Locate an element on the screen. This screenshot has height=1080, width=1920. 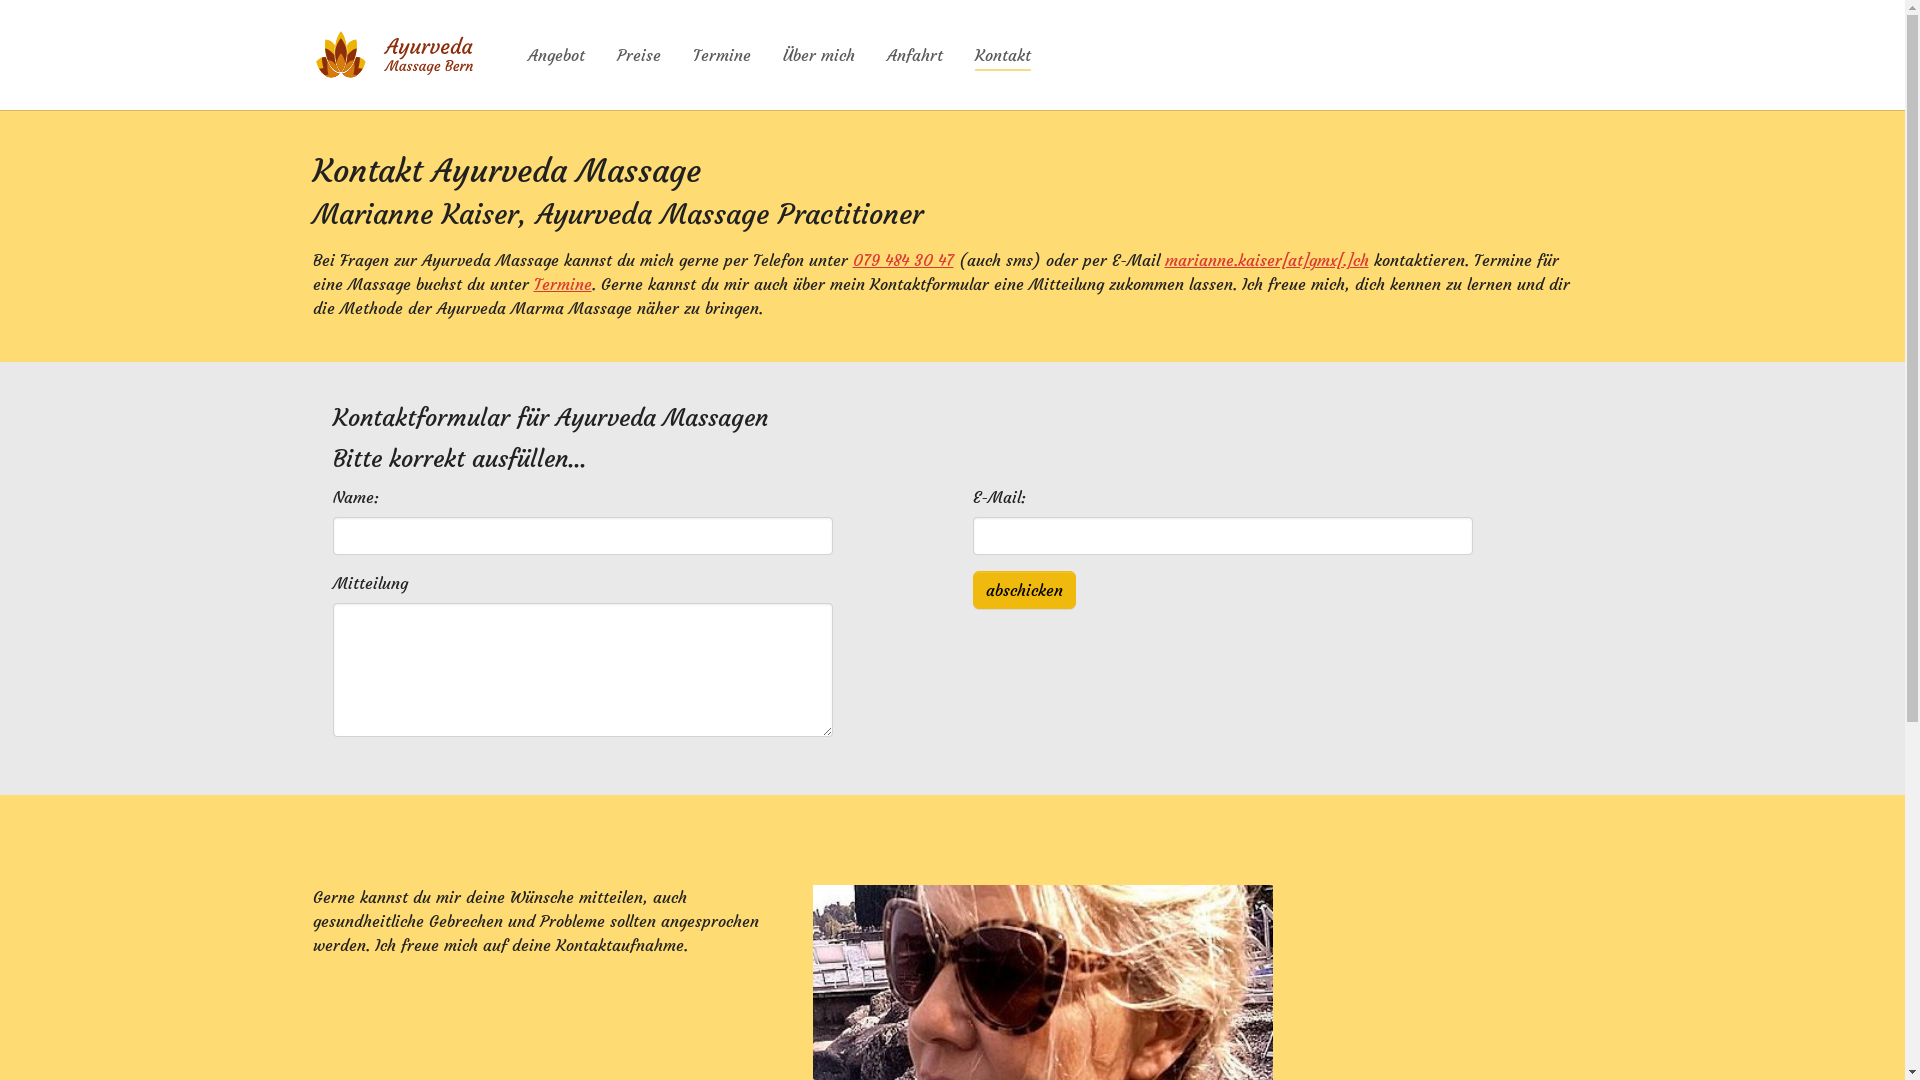
Kontakt
((current)) is located at coordinates (1003, 55).